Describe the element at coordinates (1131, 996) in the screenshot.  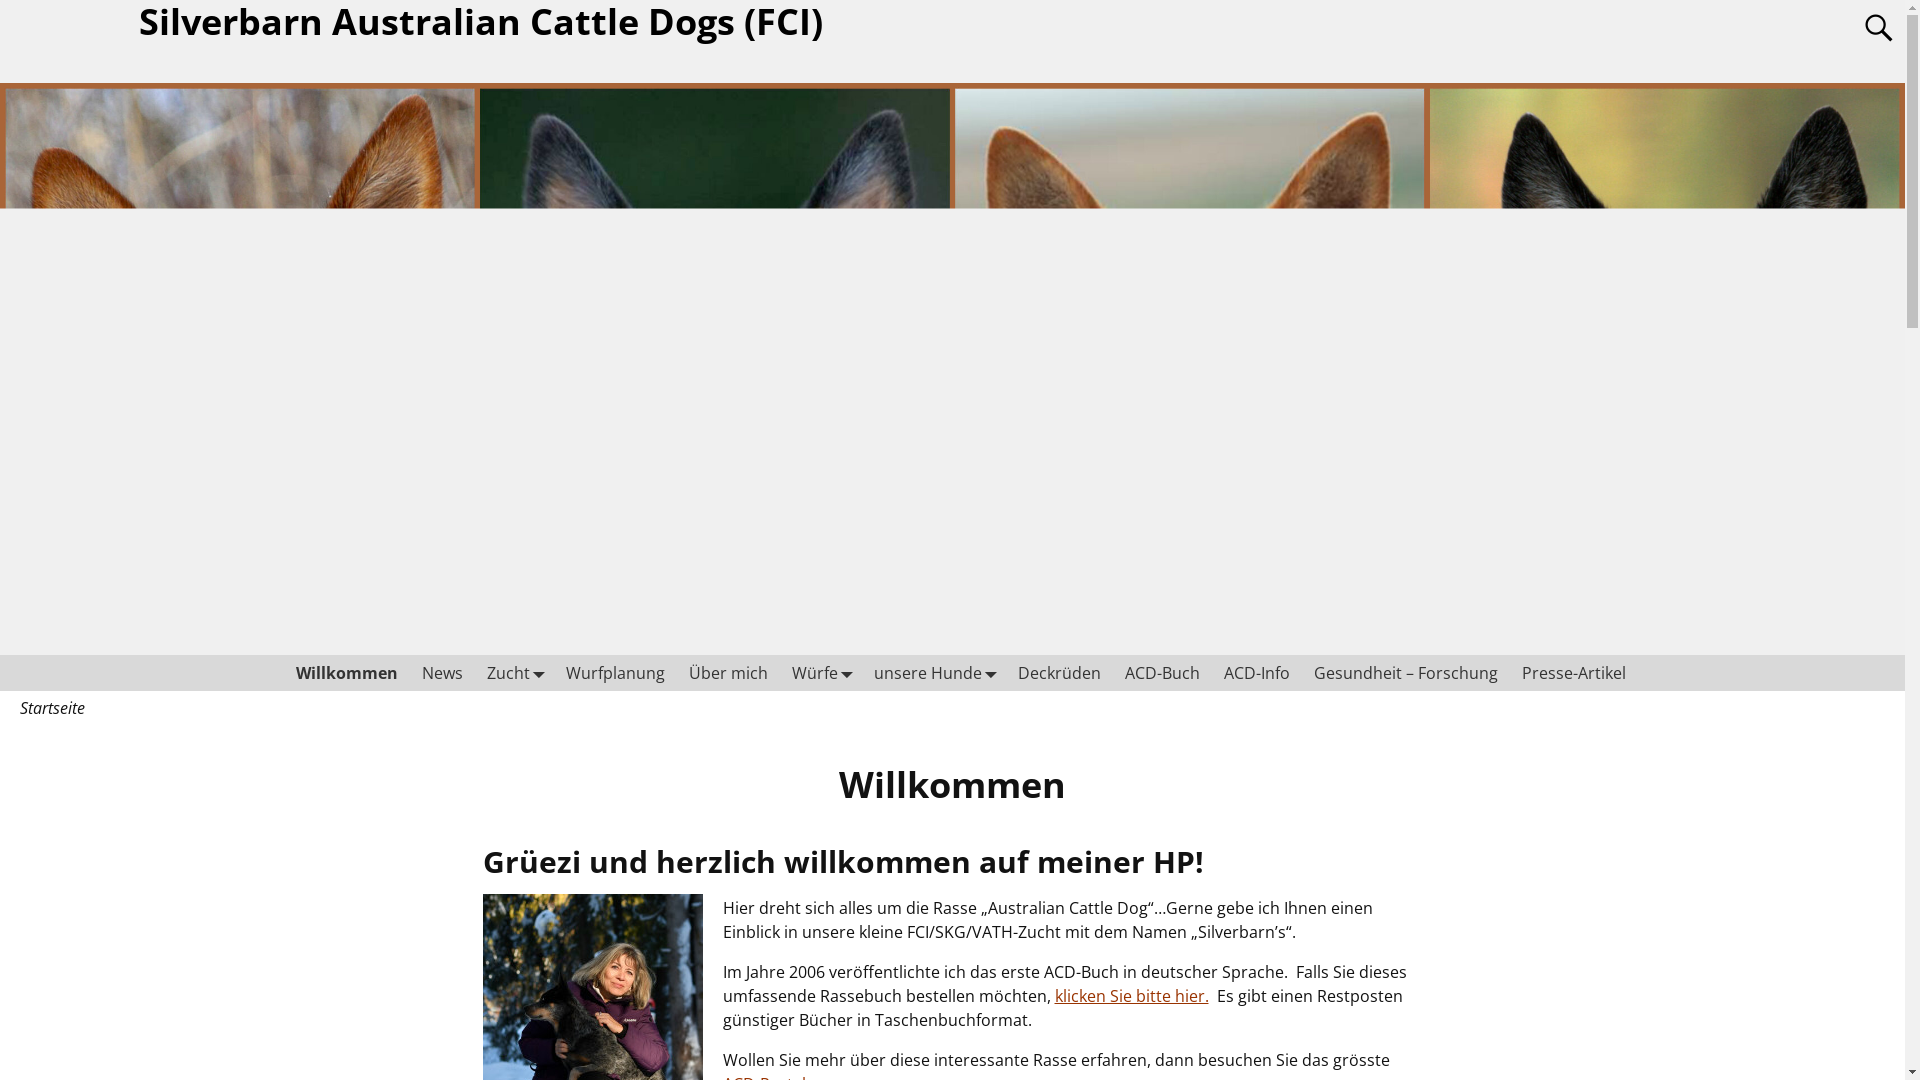
I see `klicken Sie bitte hier.` at that location.